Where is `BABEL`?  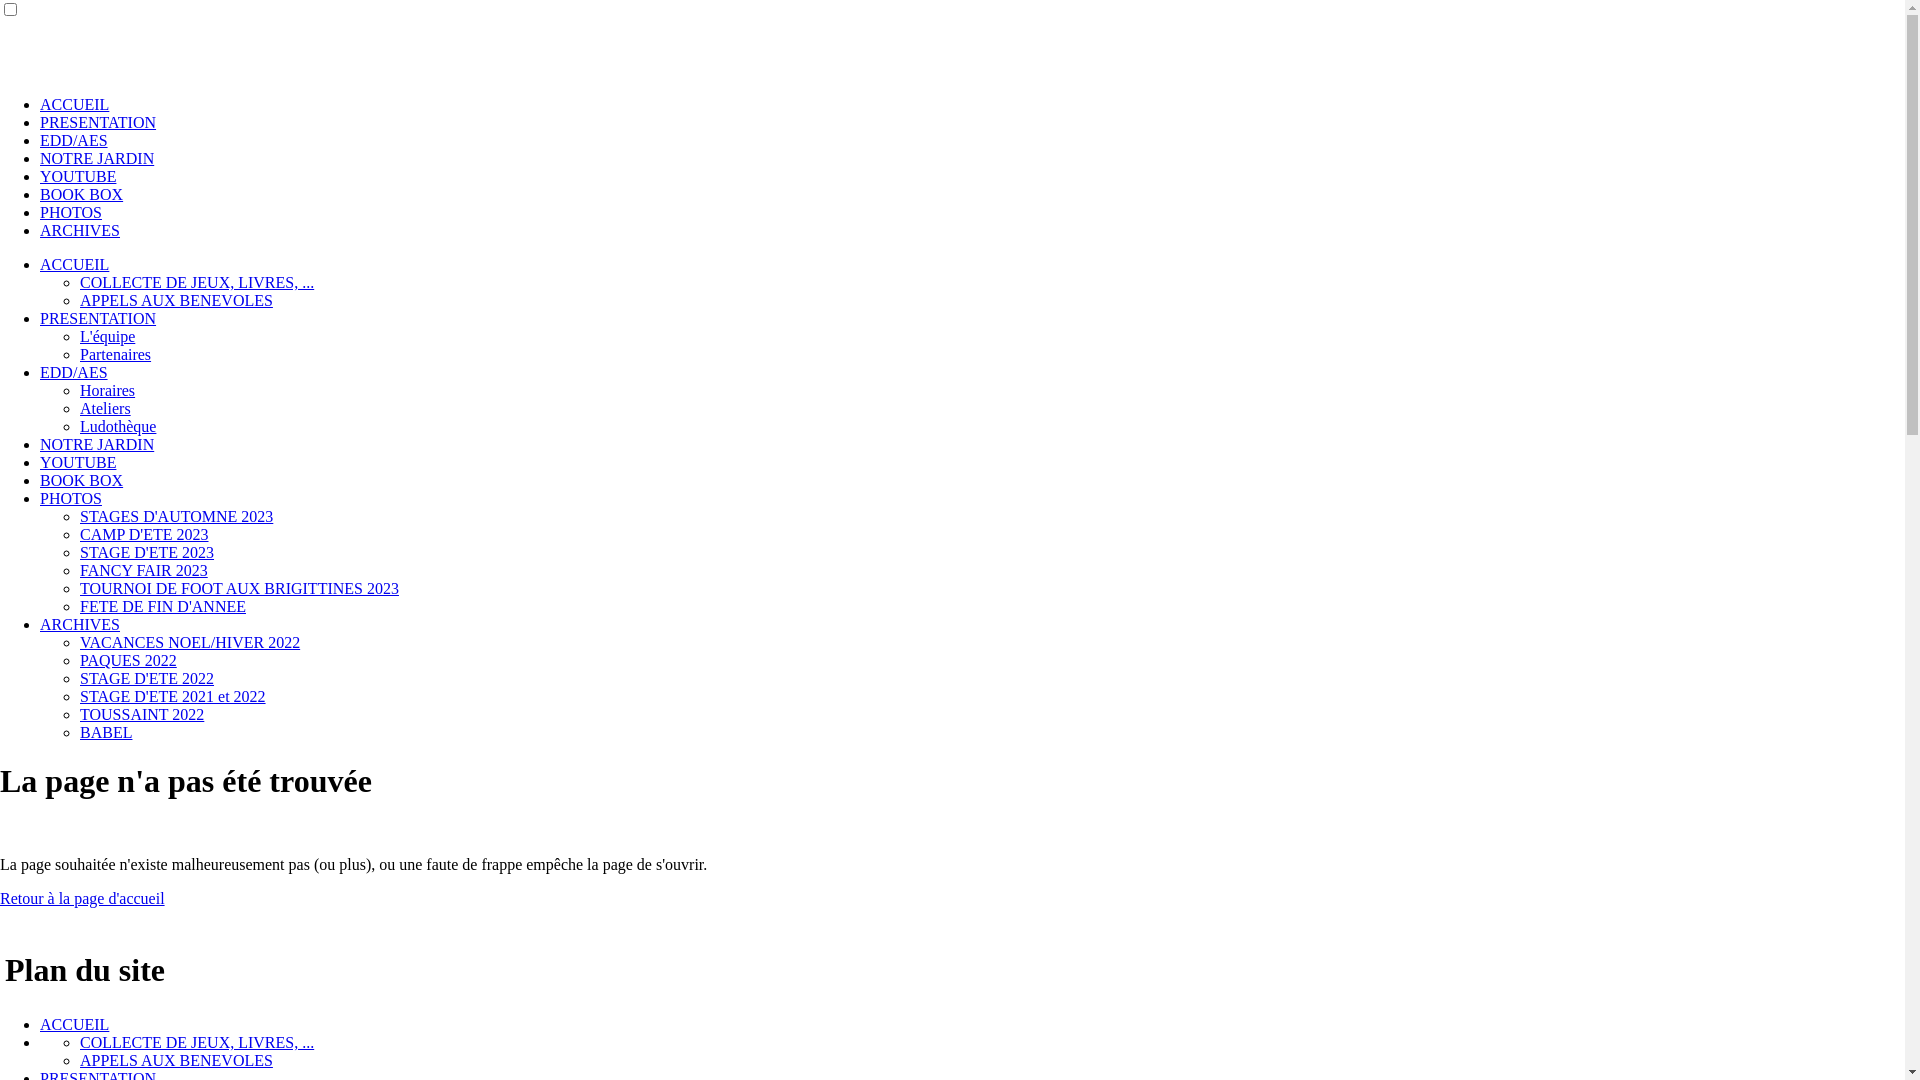 BABEL is located at coordinates (106, 732).